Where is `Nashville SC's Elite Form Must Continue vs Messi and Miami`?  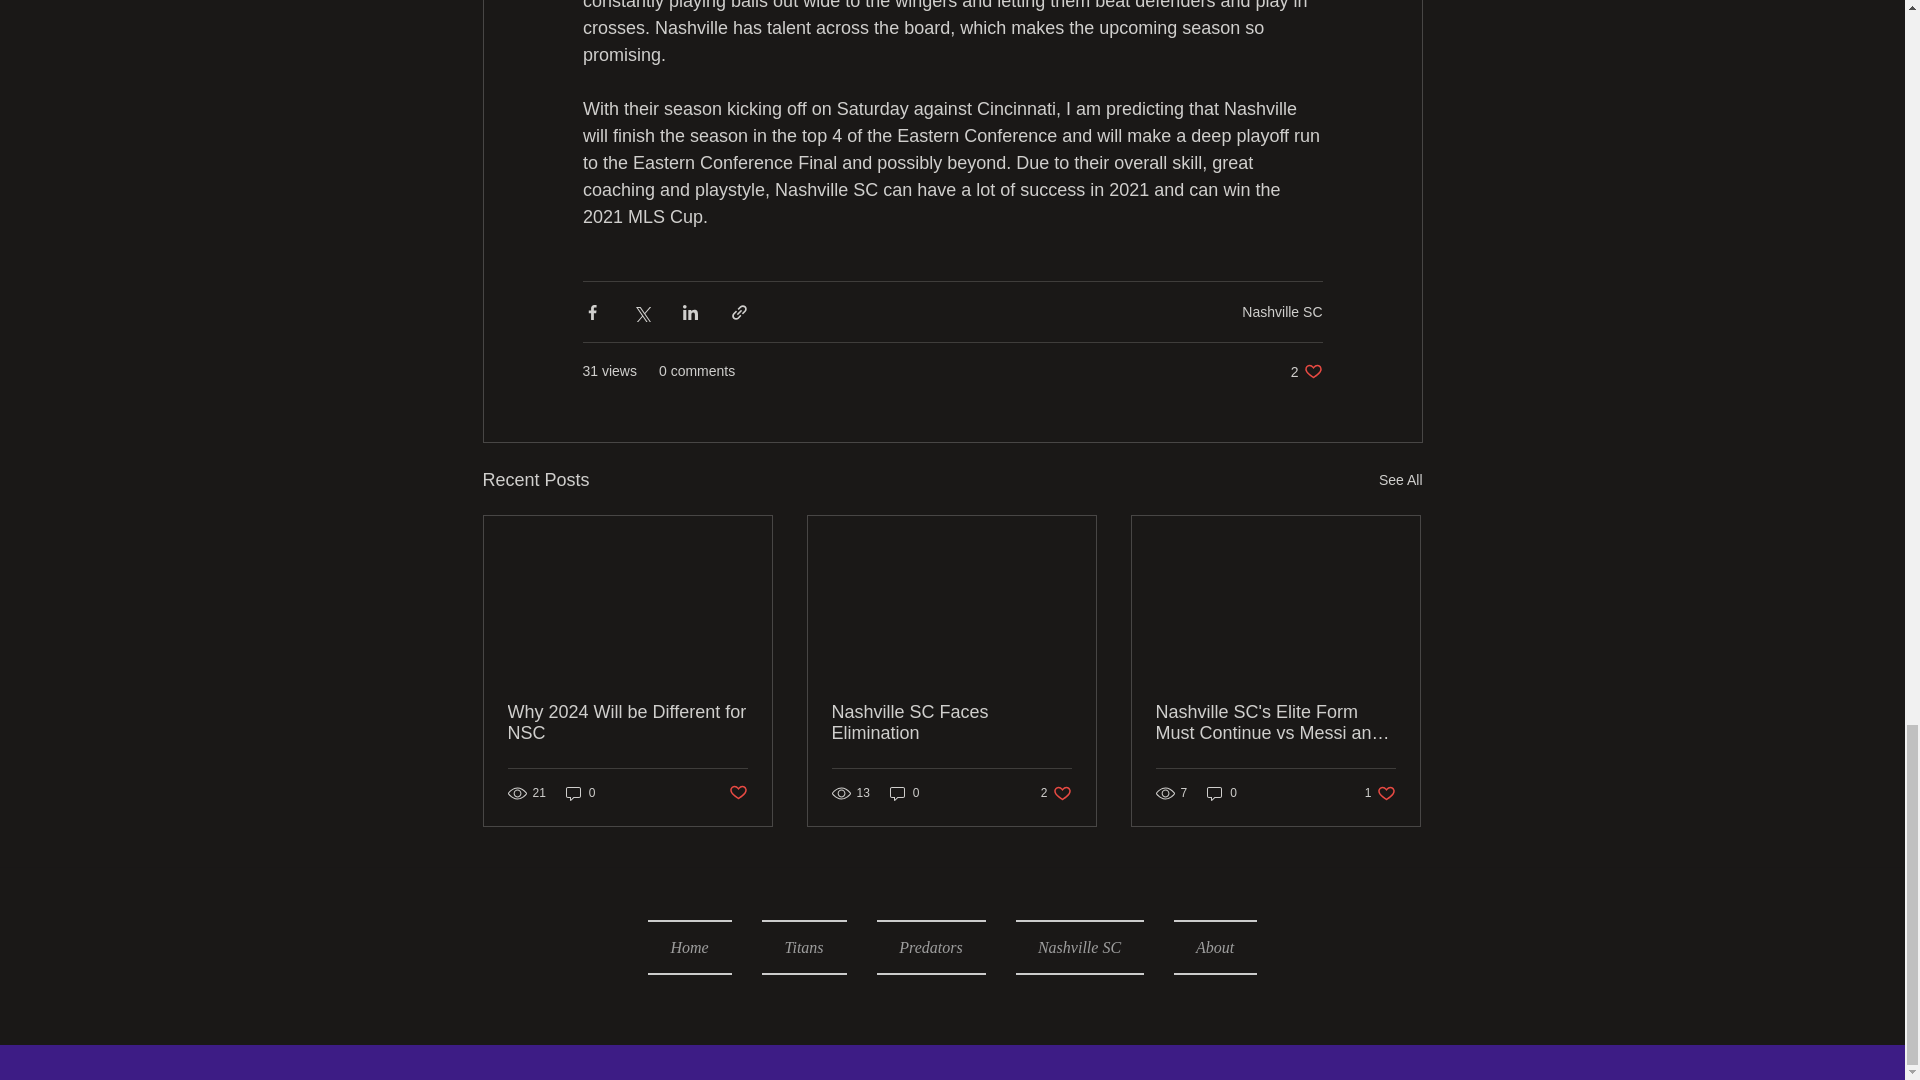
Nashville SC's Elite Form Must Continue vs Messi and Miami is located at coordinates (1275, 723).